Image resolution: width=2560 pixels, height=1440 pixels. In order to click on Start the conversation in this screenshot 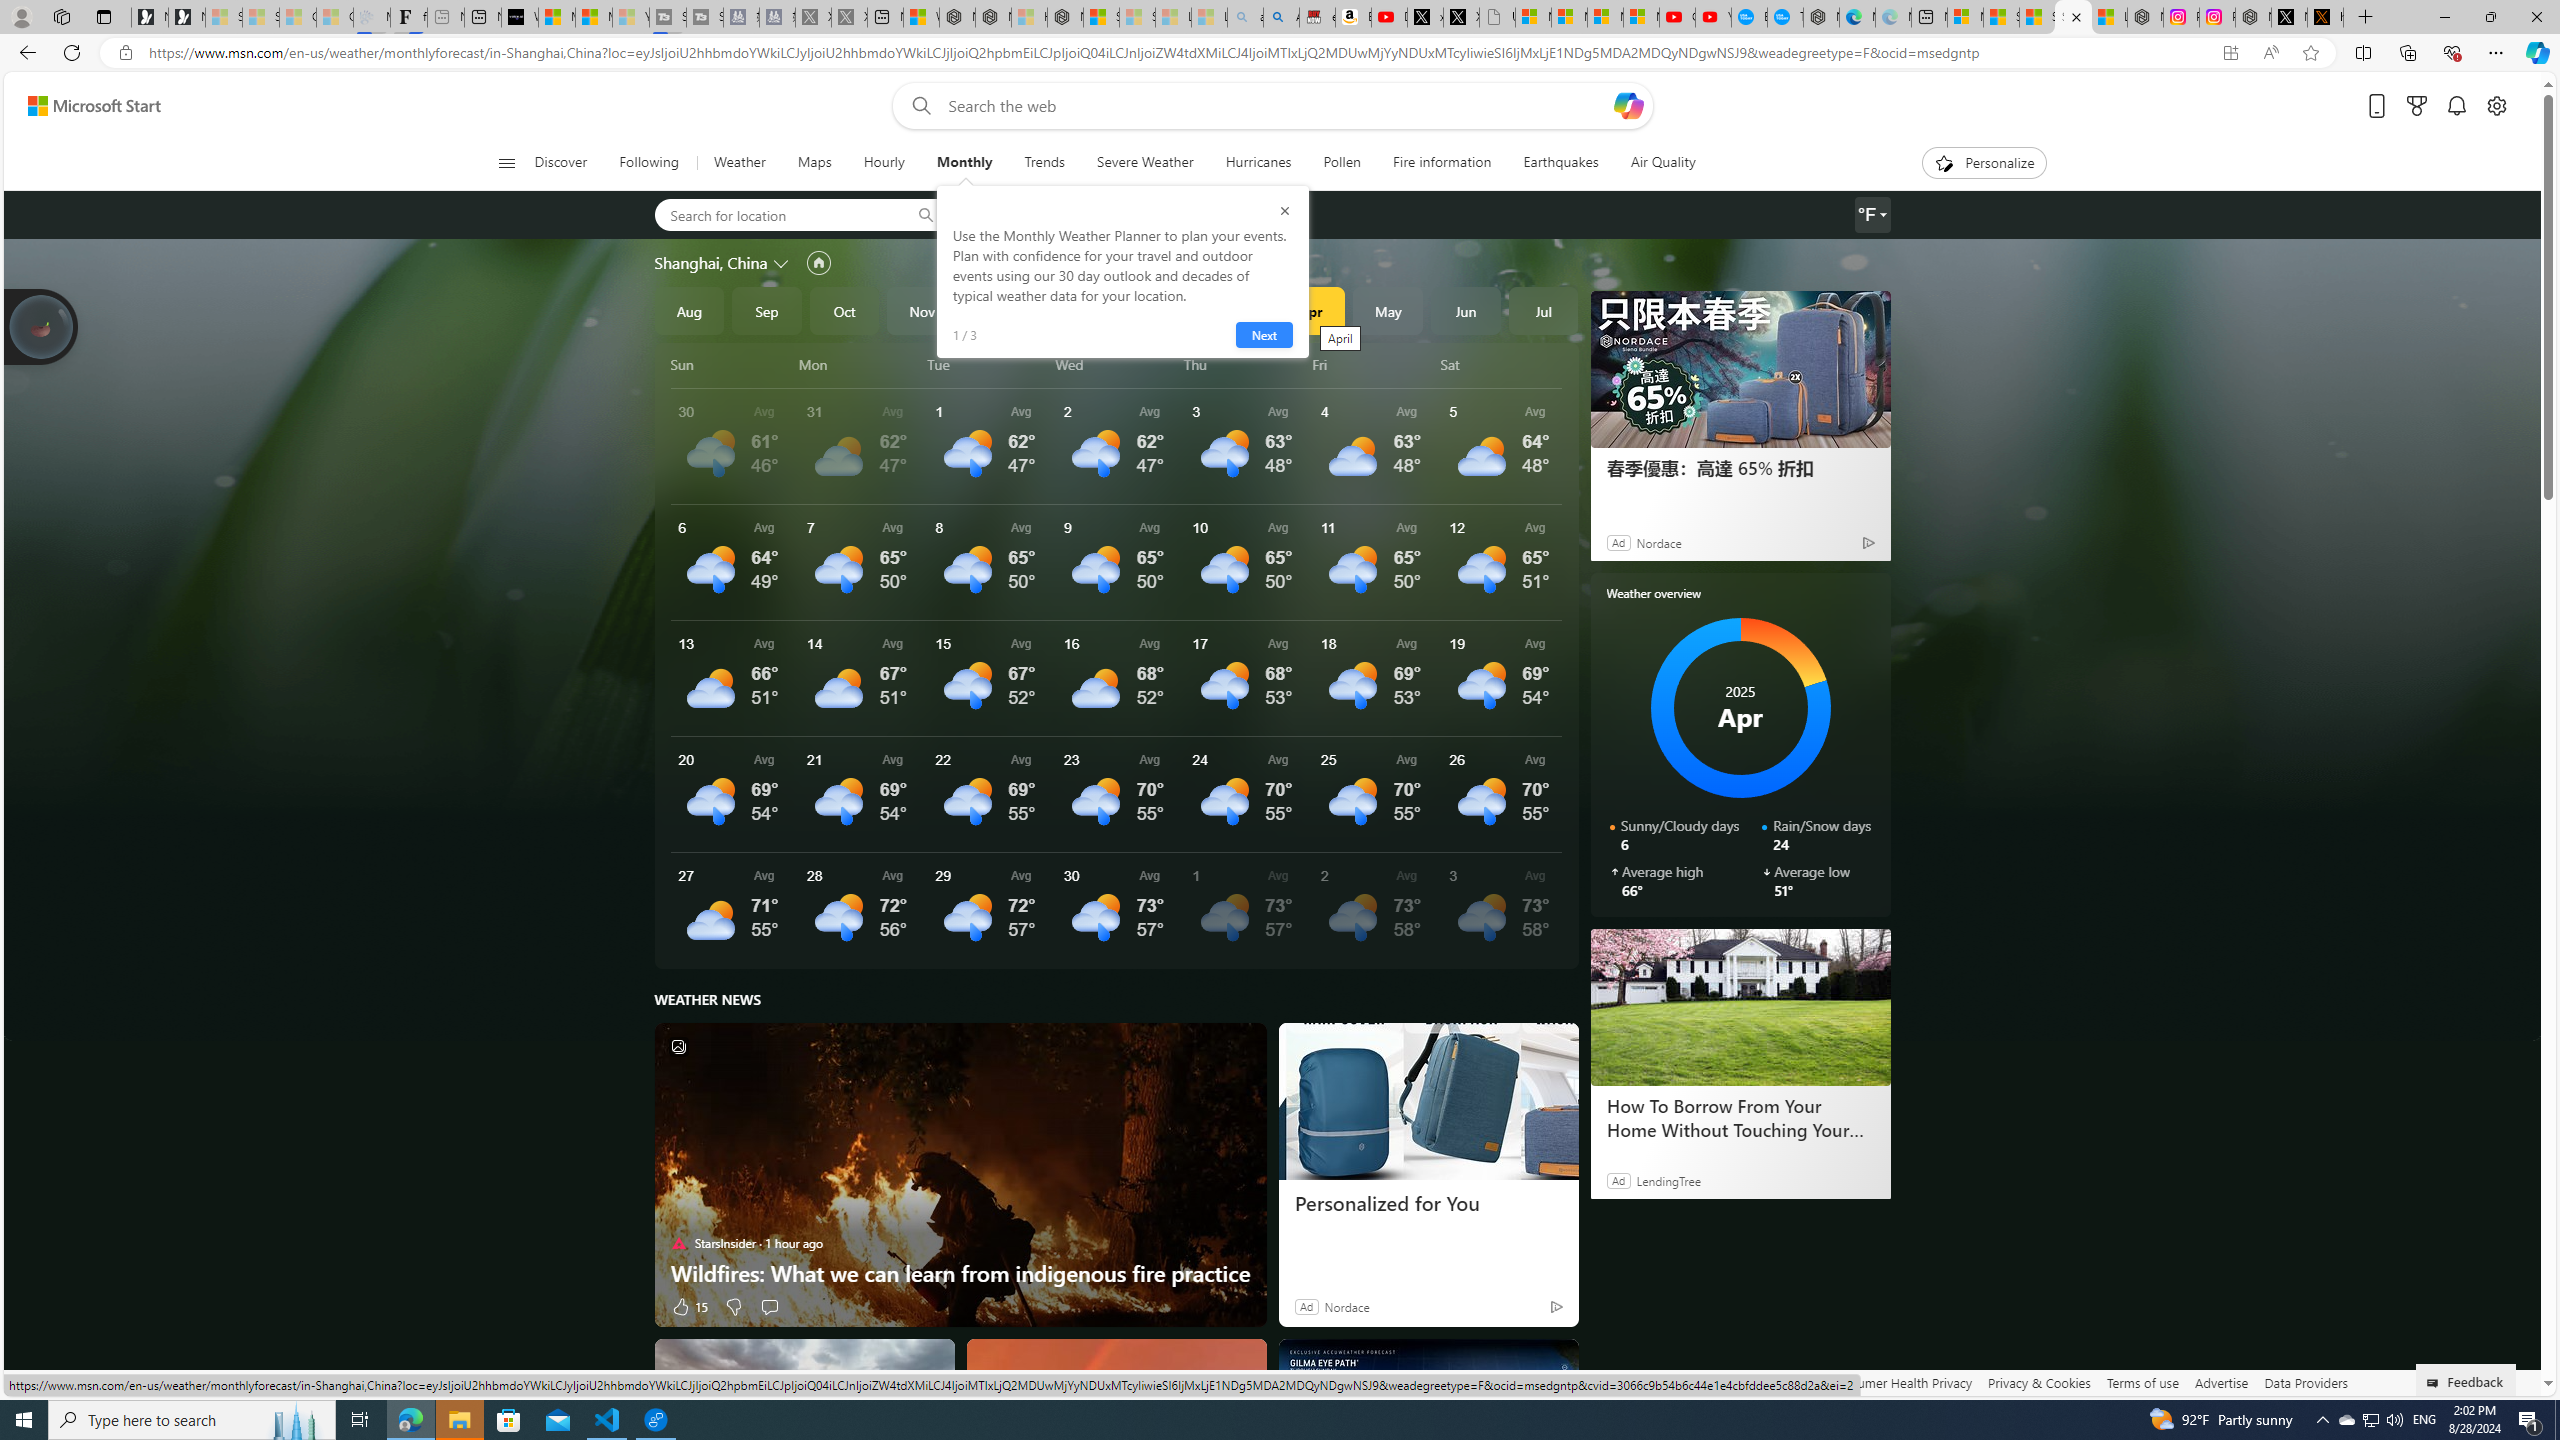, I will do `click(768, 1306)`.